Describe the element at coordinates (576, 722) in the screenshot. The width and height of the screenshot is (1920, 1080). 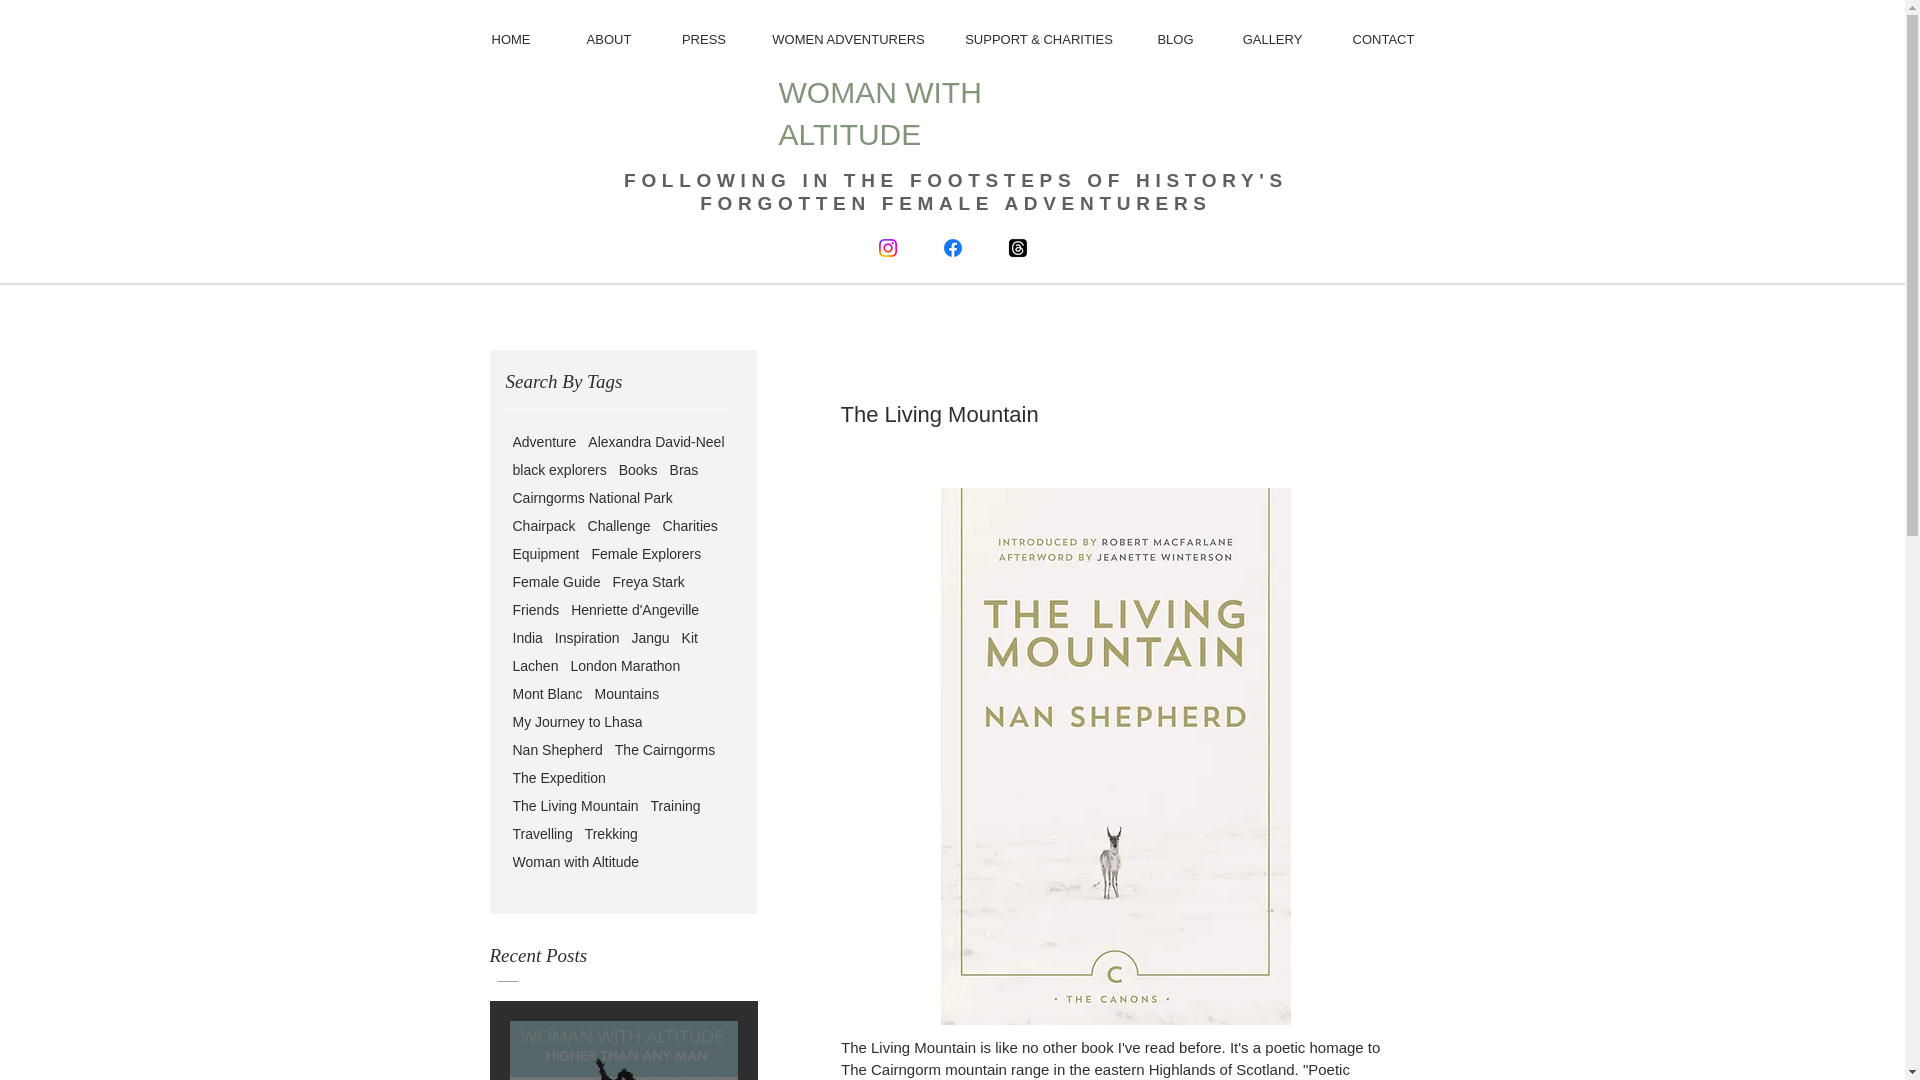
I see `My Journey to Lhasa` at that location.